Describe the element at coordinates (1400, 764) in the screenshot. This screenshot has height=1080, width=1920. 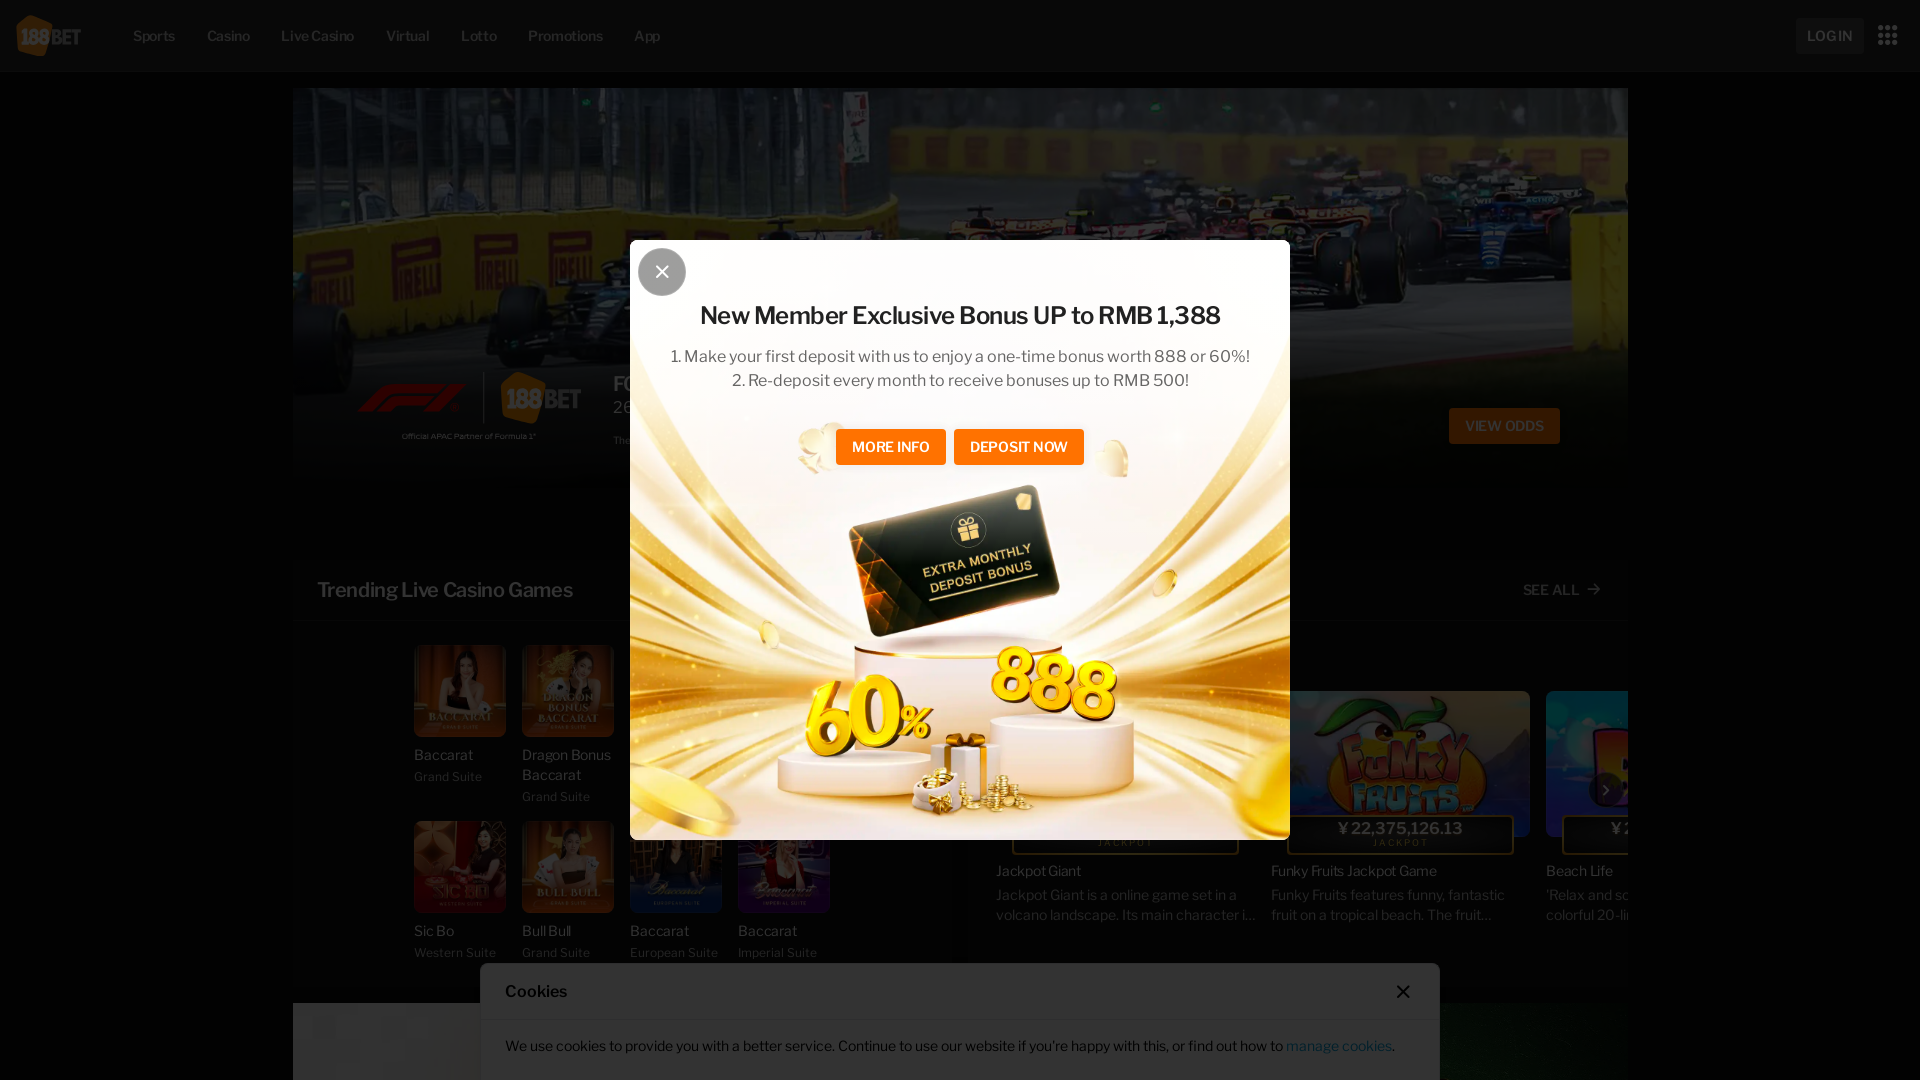
I see `Funky Fruits Jackpot Game` at that location.